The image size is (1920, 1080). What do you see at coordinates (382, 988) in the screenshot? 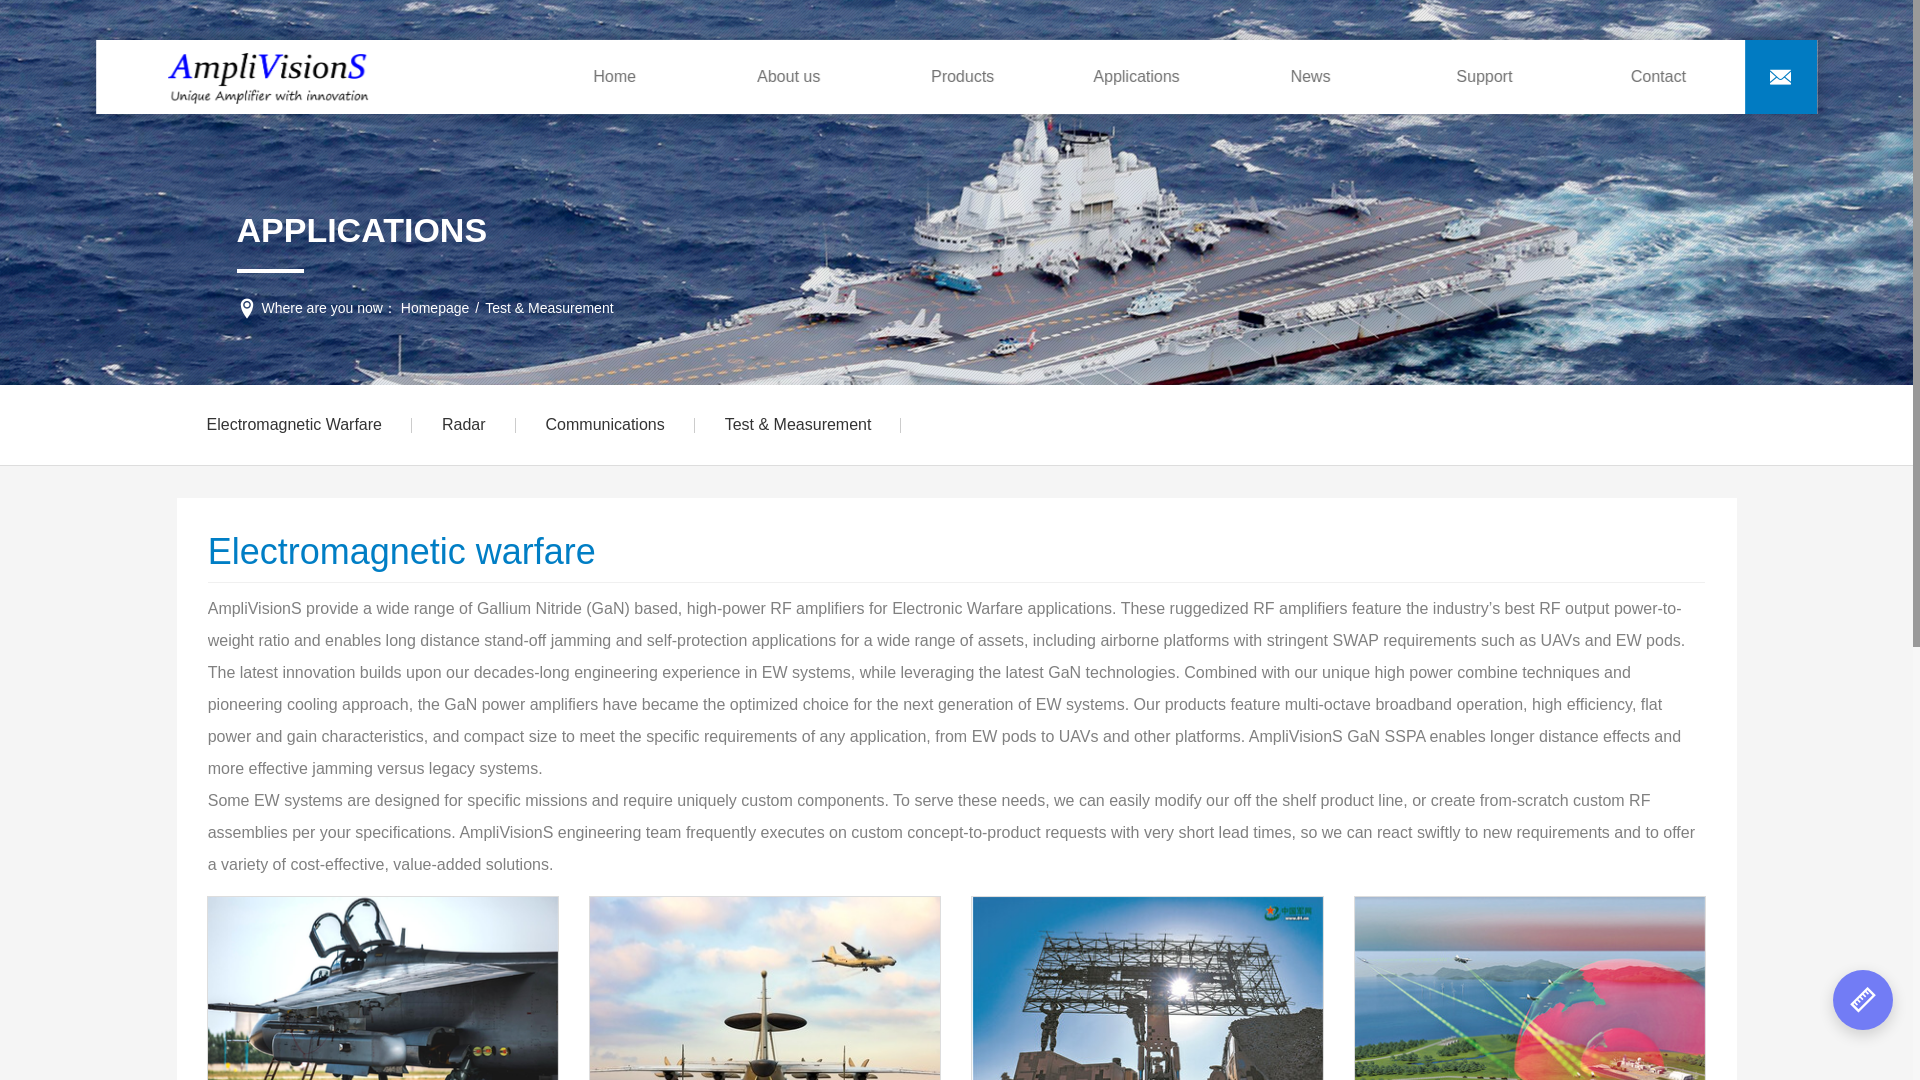
I see `Applications` at bounding box center [382, 988].